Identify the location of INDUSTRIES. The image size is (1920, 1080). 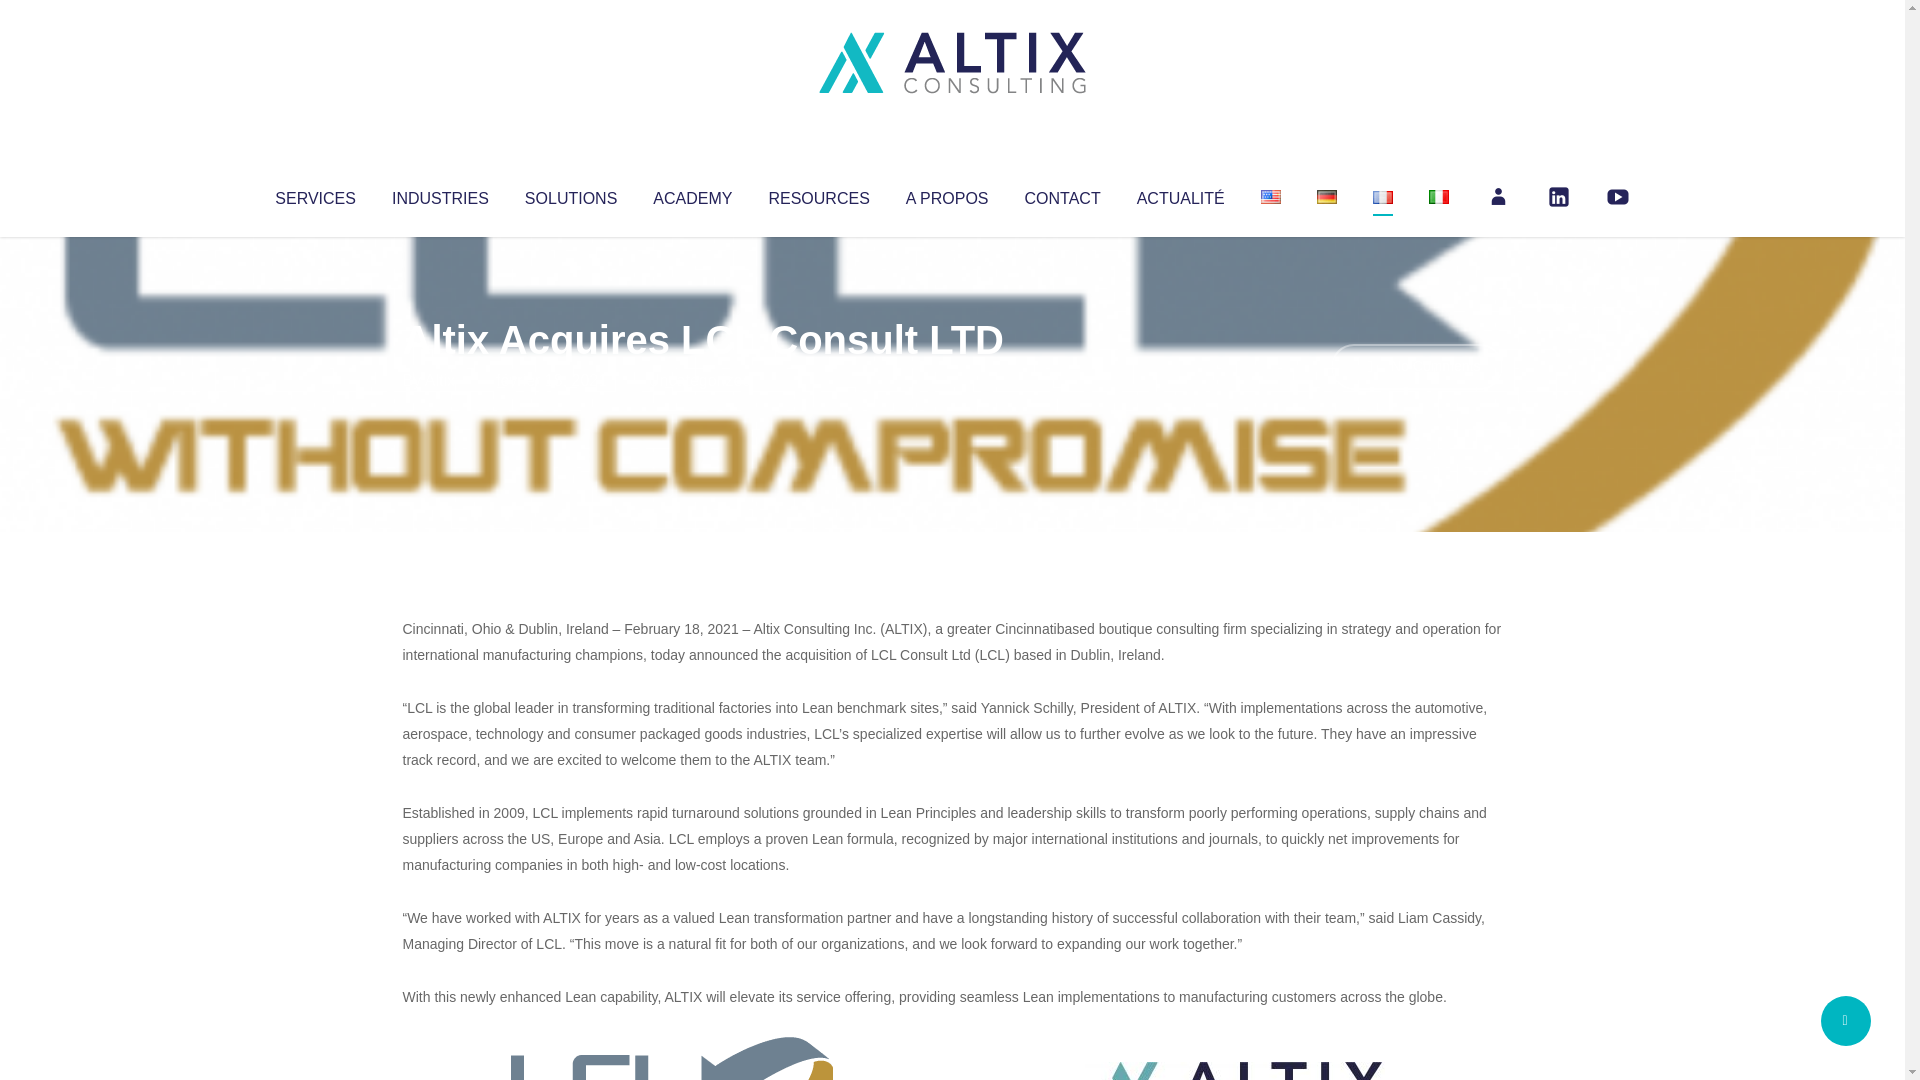
(440, 194).